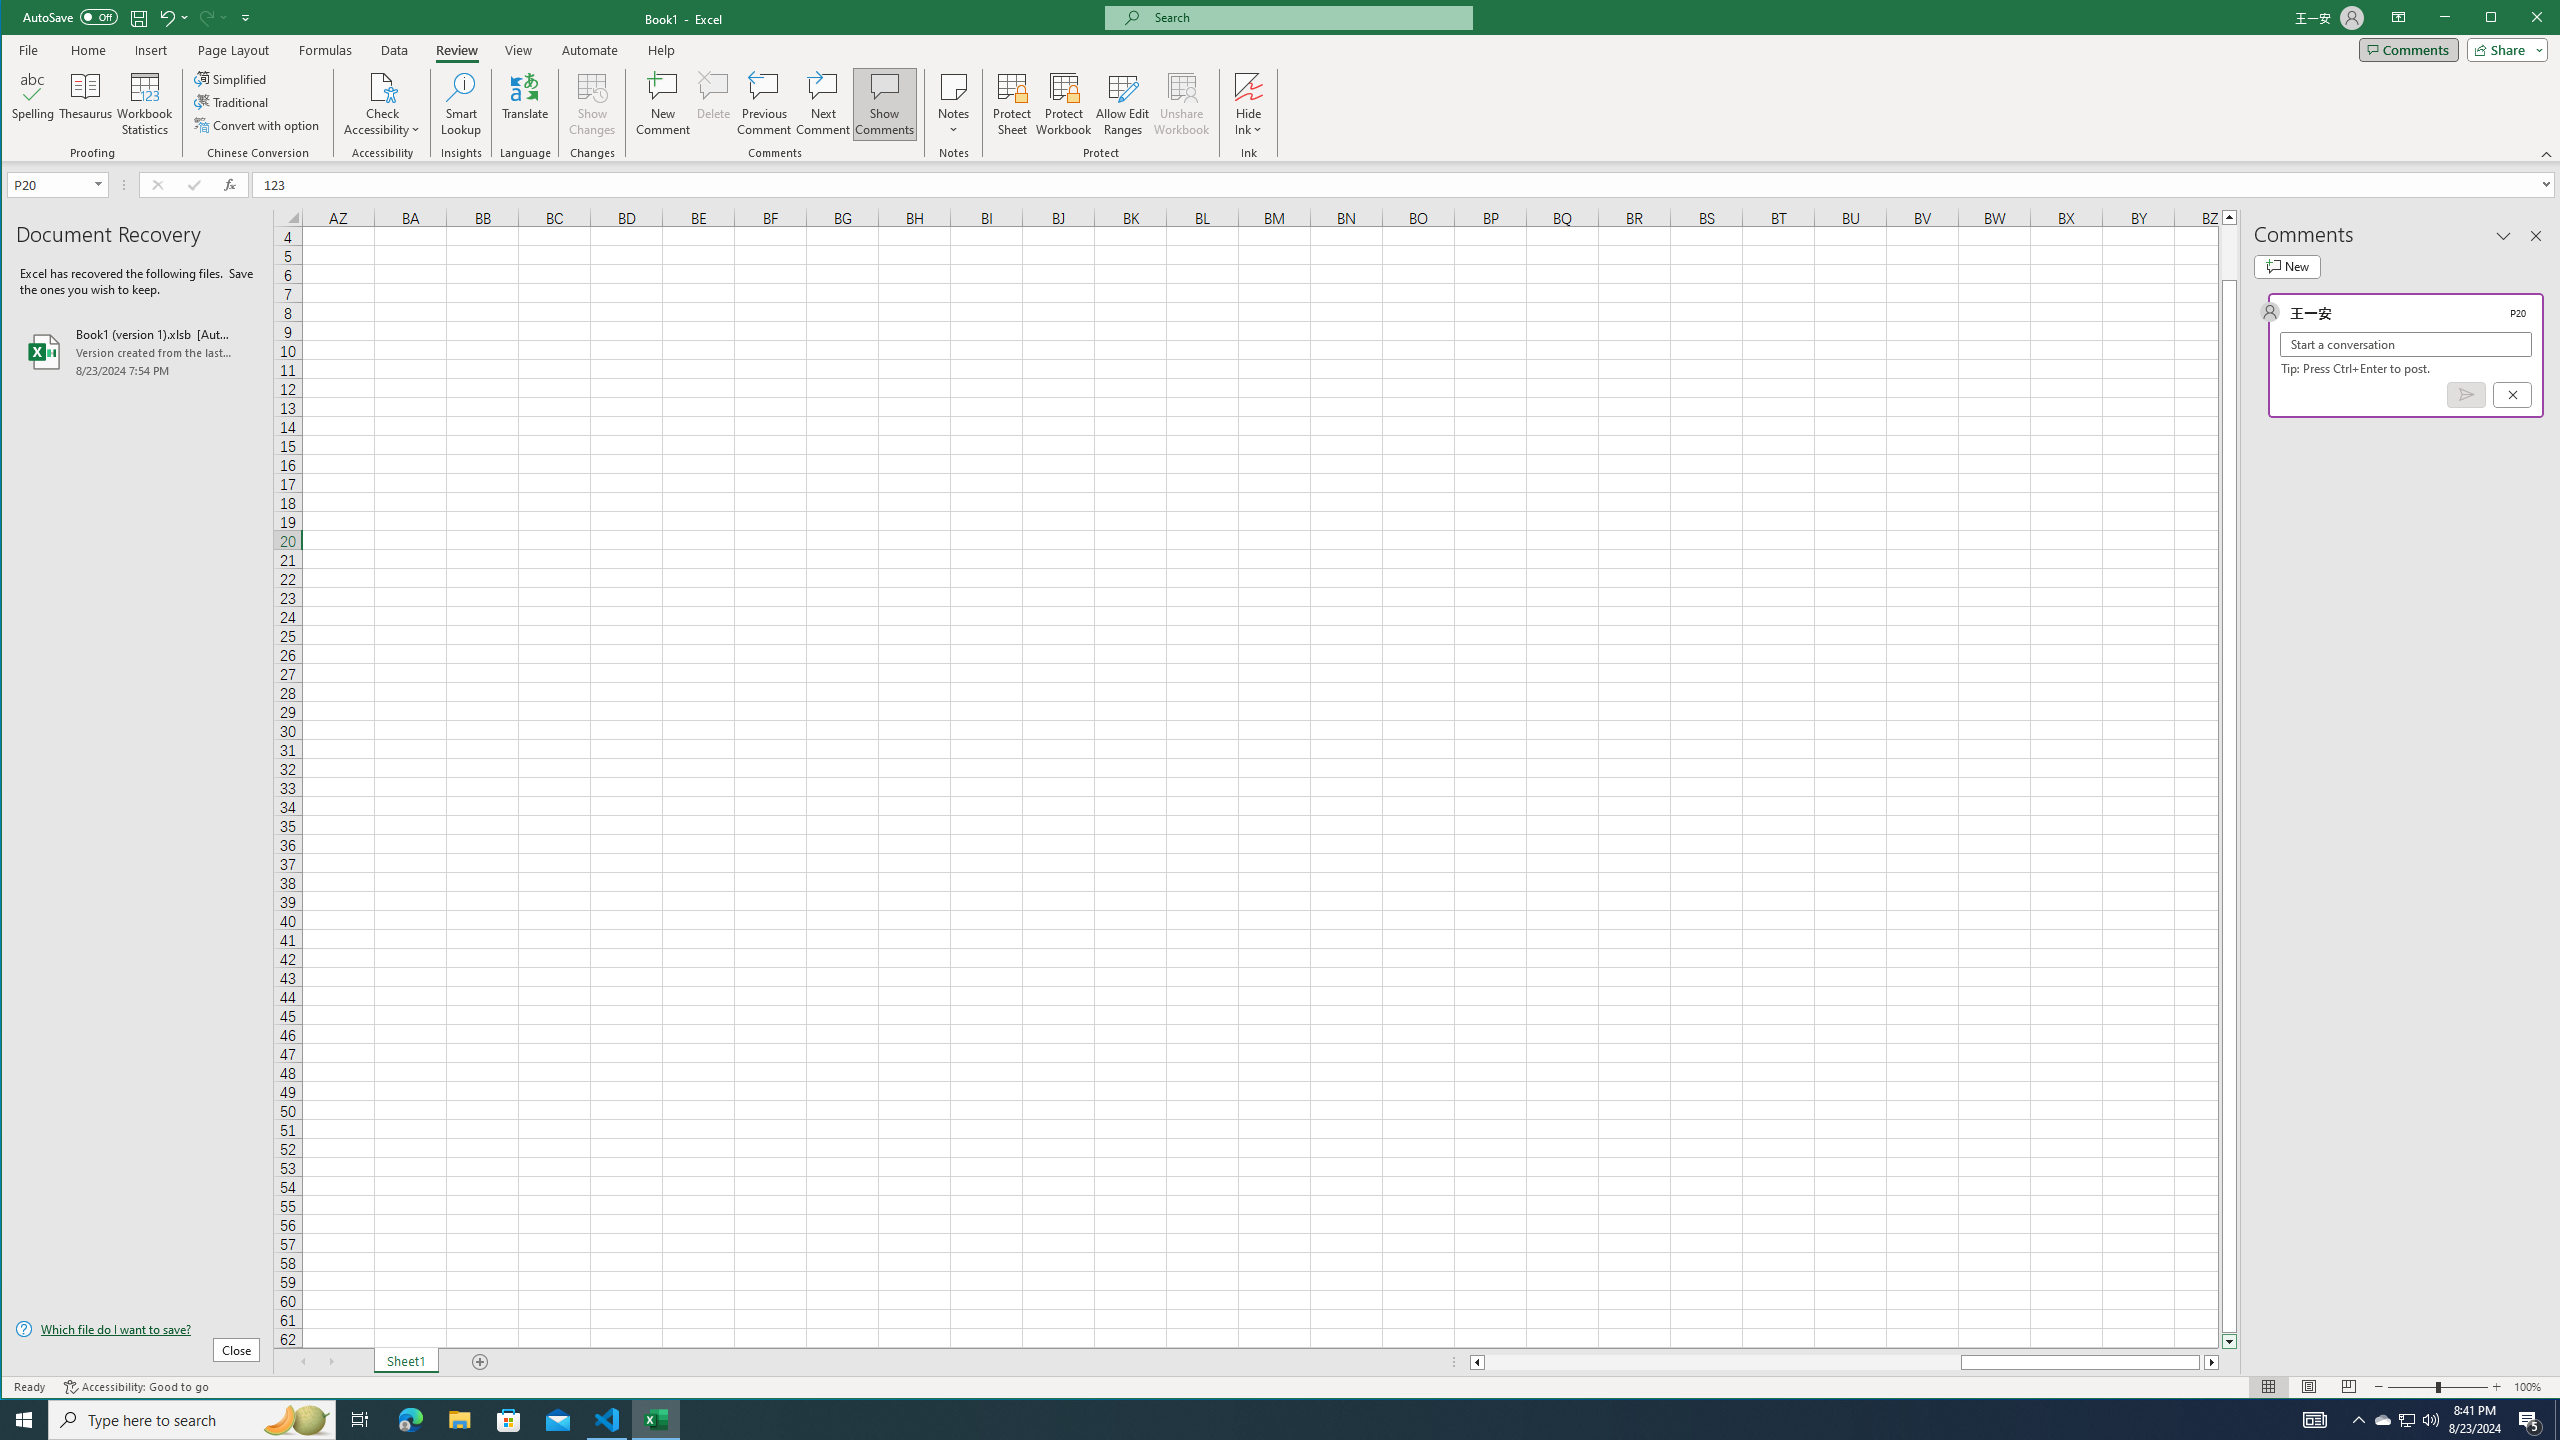 This screenshot has width=2560, height=1440. Describe the element at coordinates (1122, 104) in the screenshot. I see `Allow Edit Ranges` at that location.